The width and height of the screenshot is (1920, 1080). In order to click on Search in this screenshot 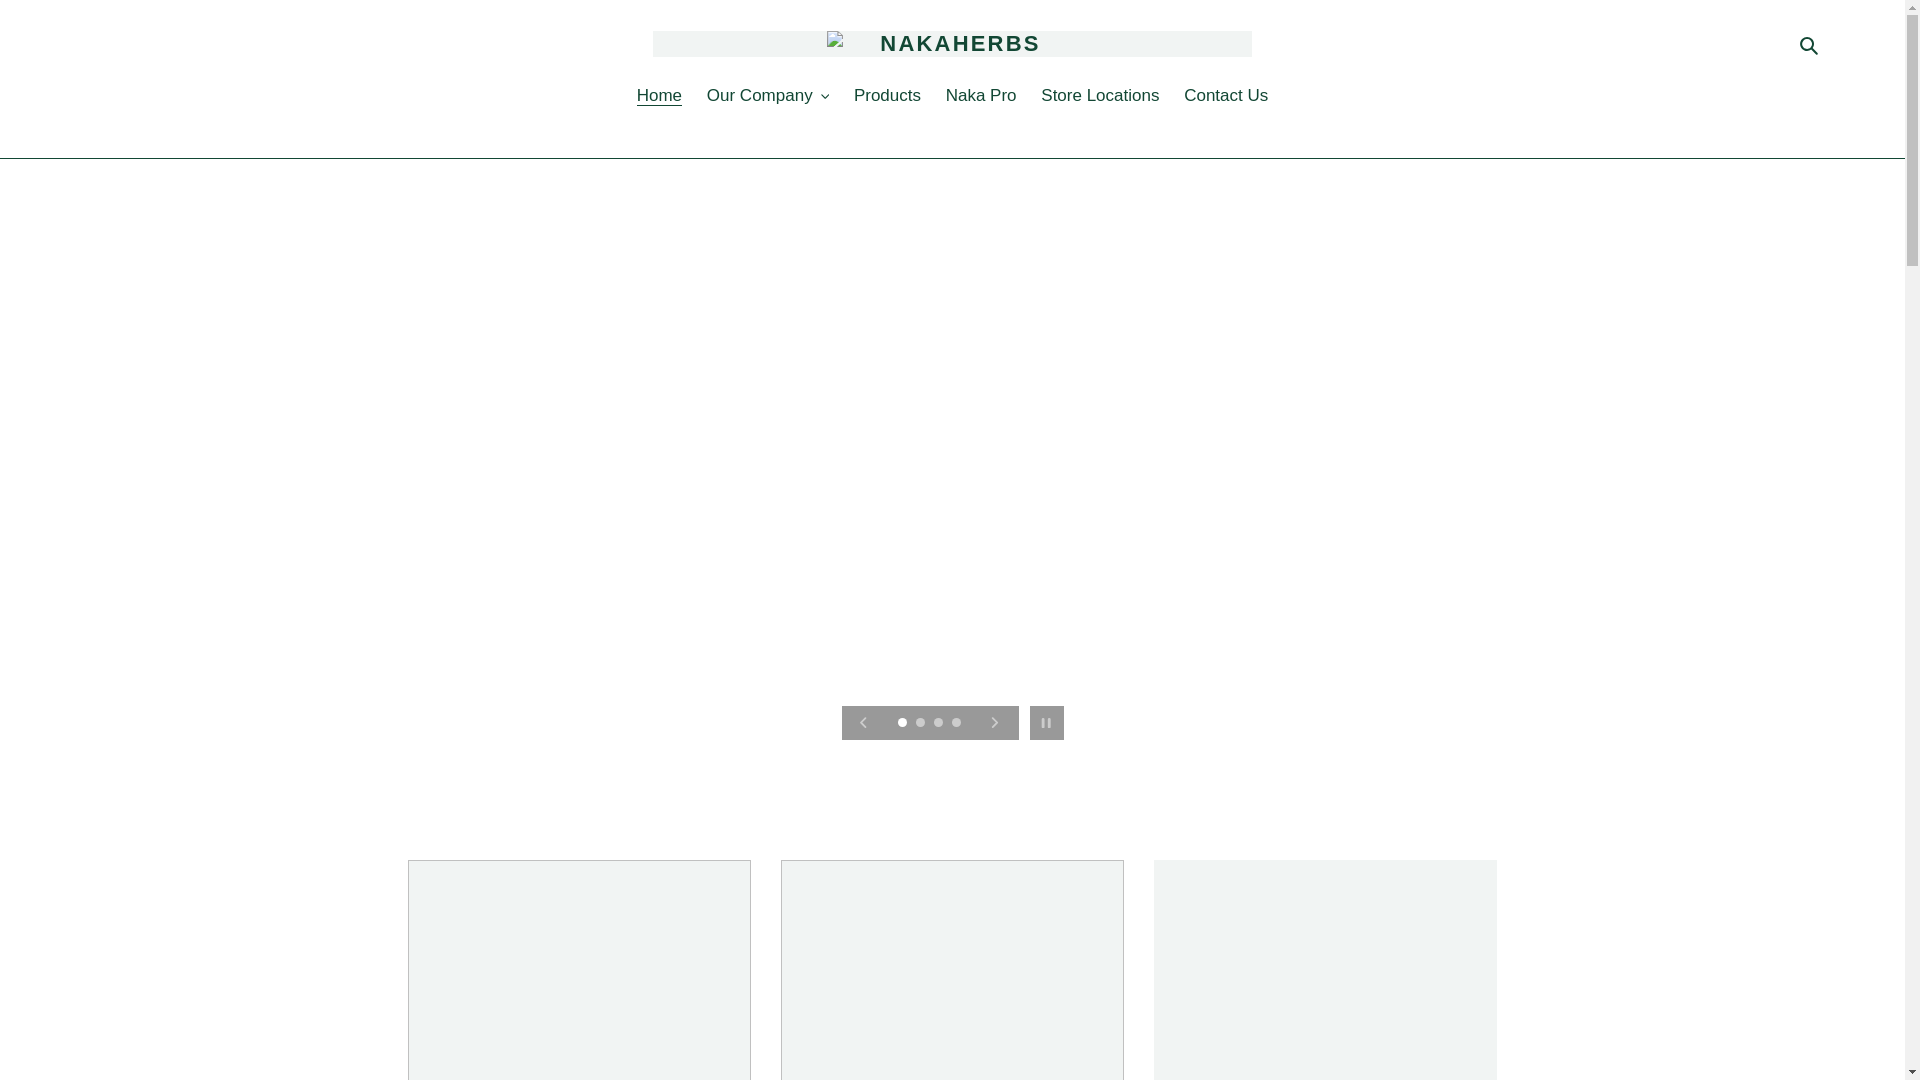, I will do `click(1810, 44)`.